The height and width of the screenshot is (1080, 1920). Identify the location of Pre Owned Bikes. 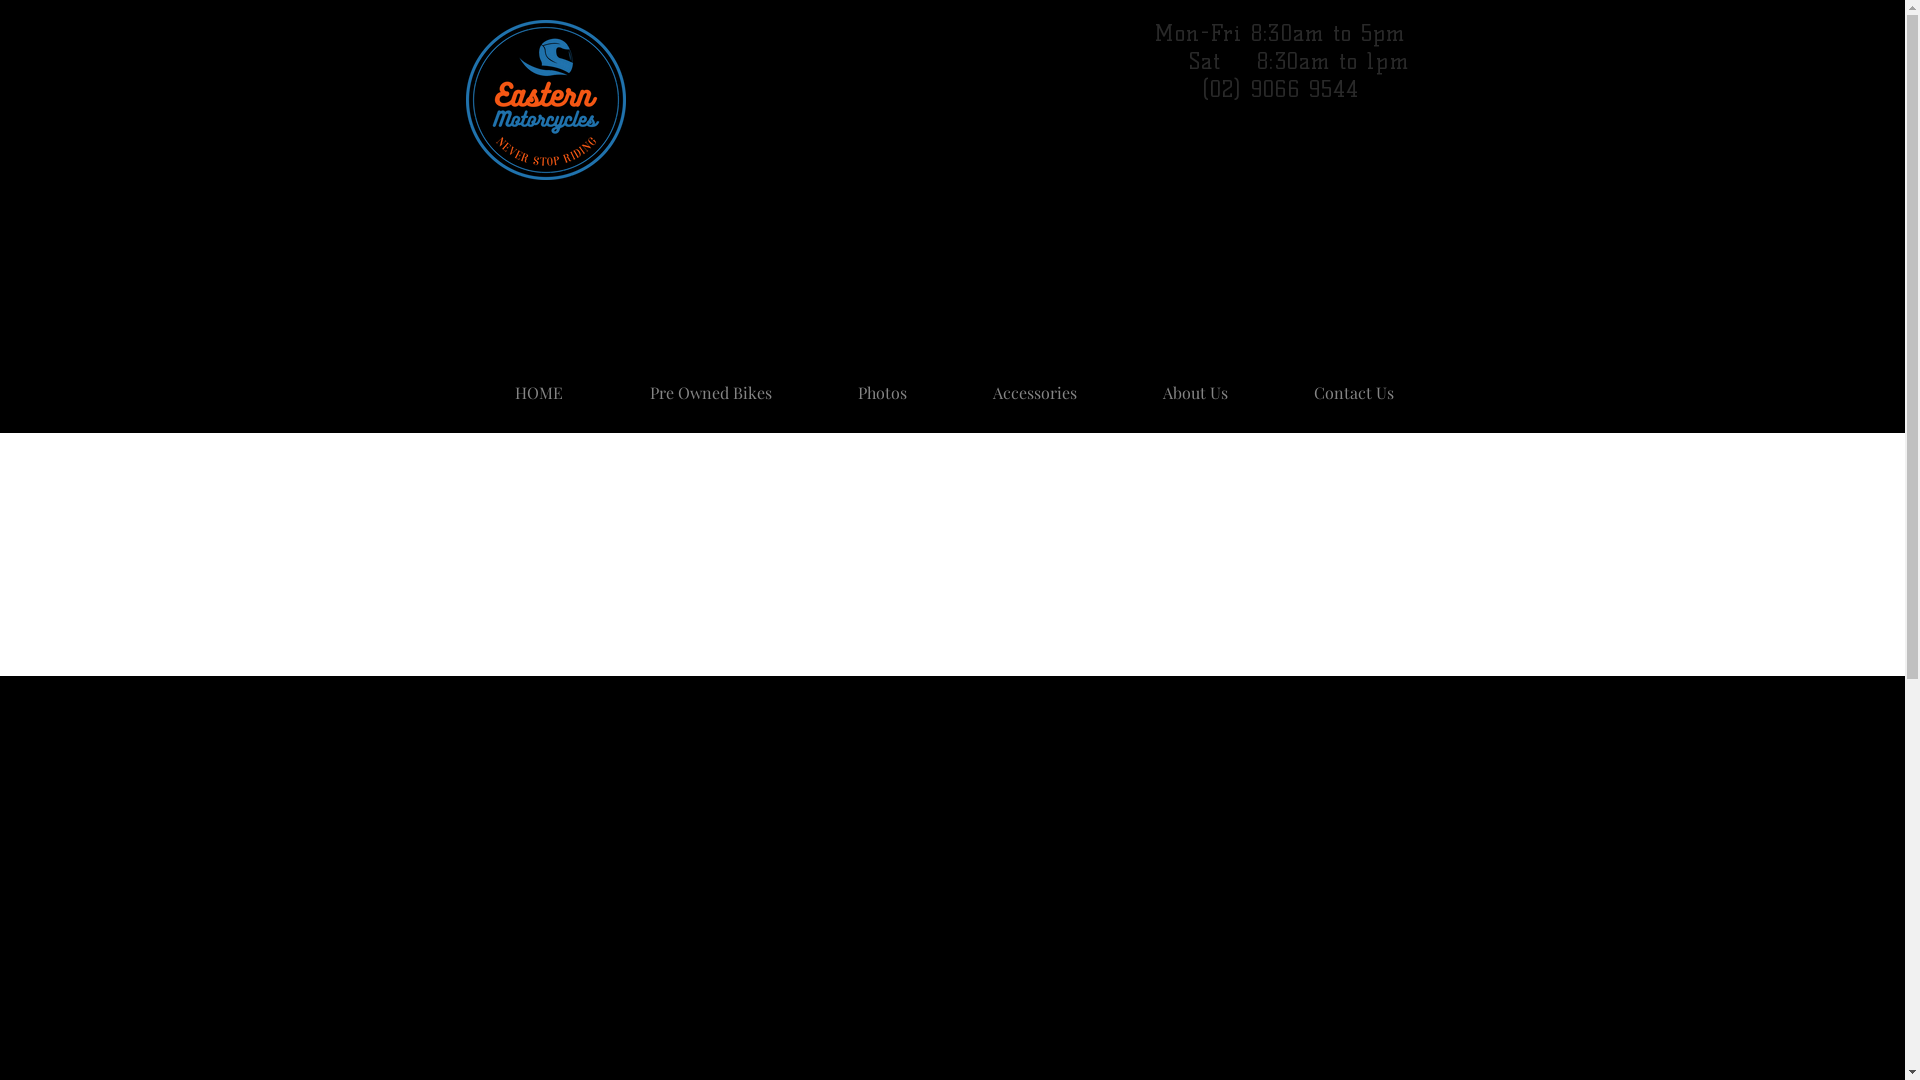
(710, 384).